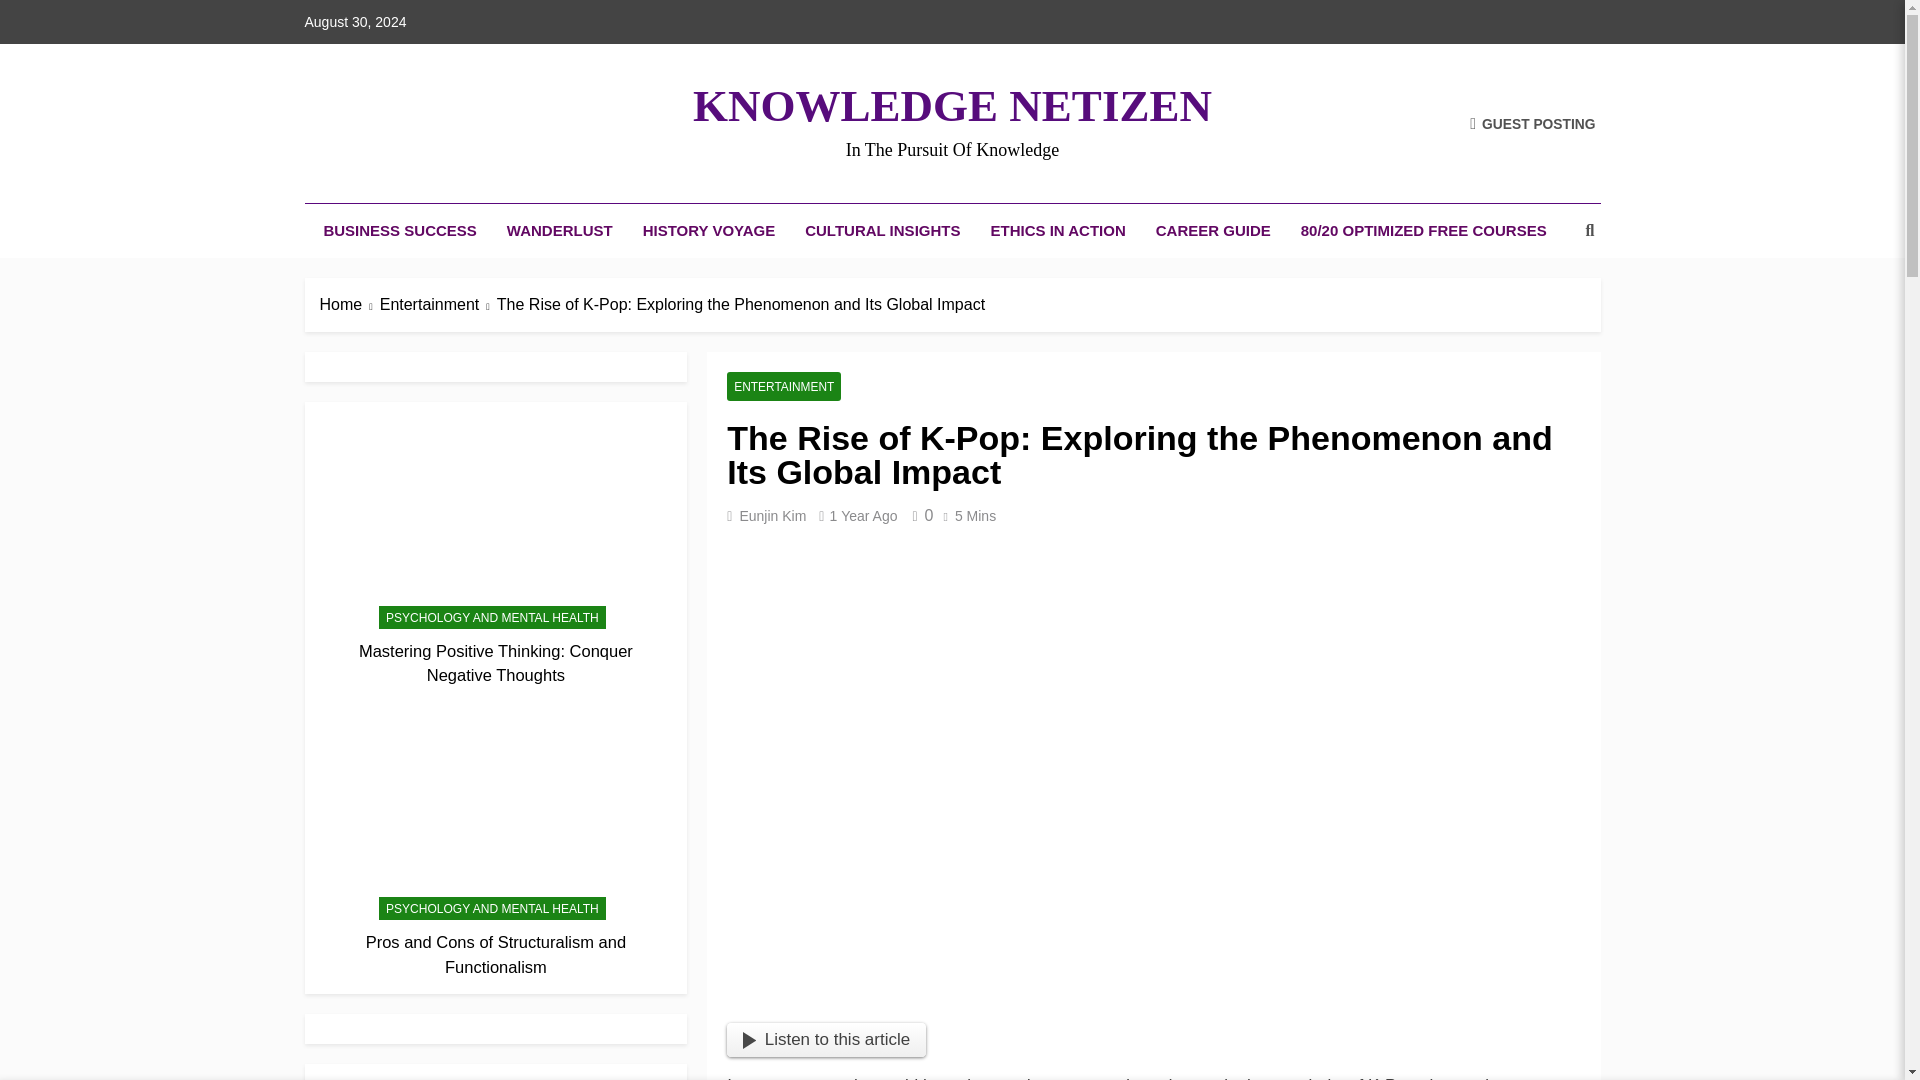 The width and height of the screenshot is (1920, 1080). I want to click on GUEST POSTING, so click(1532, 122).